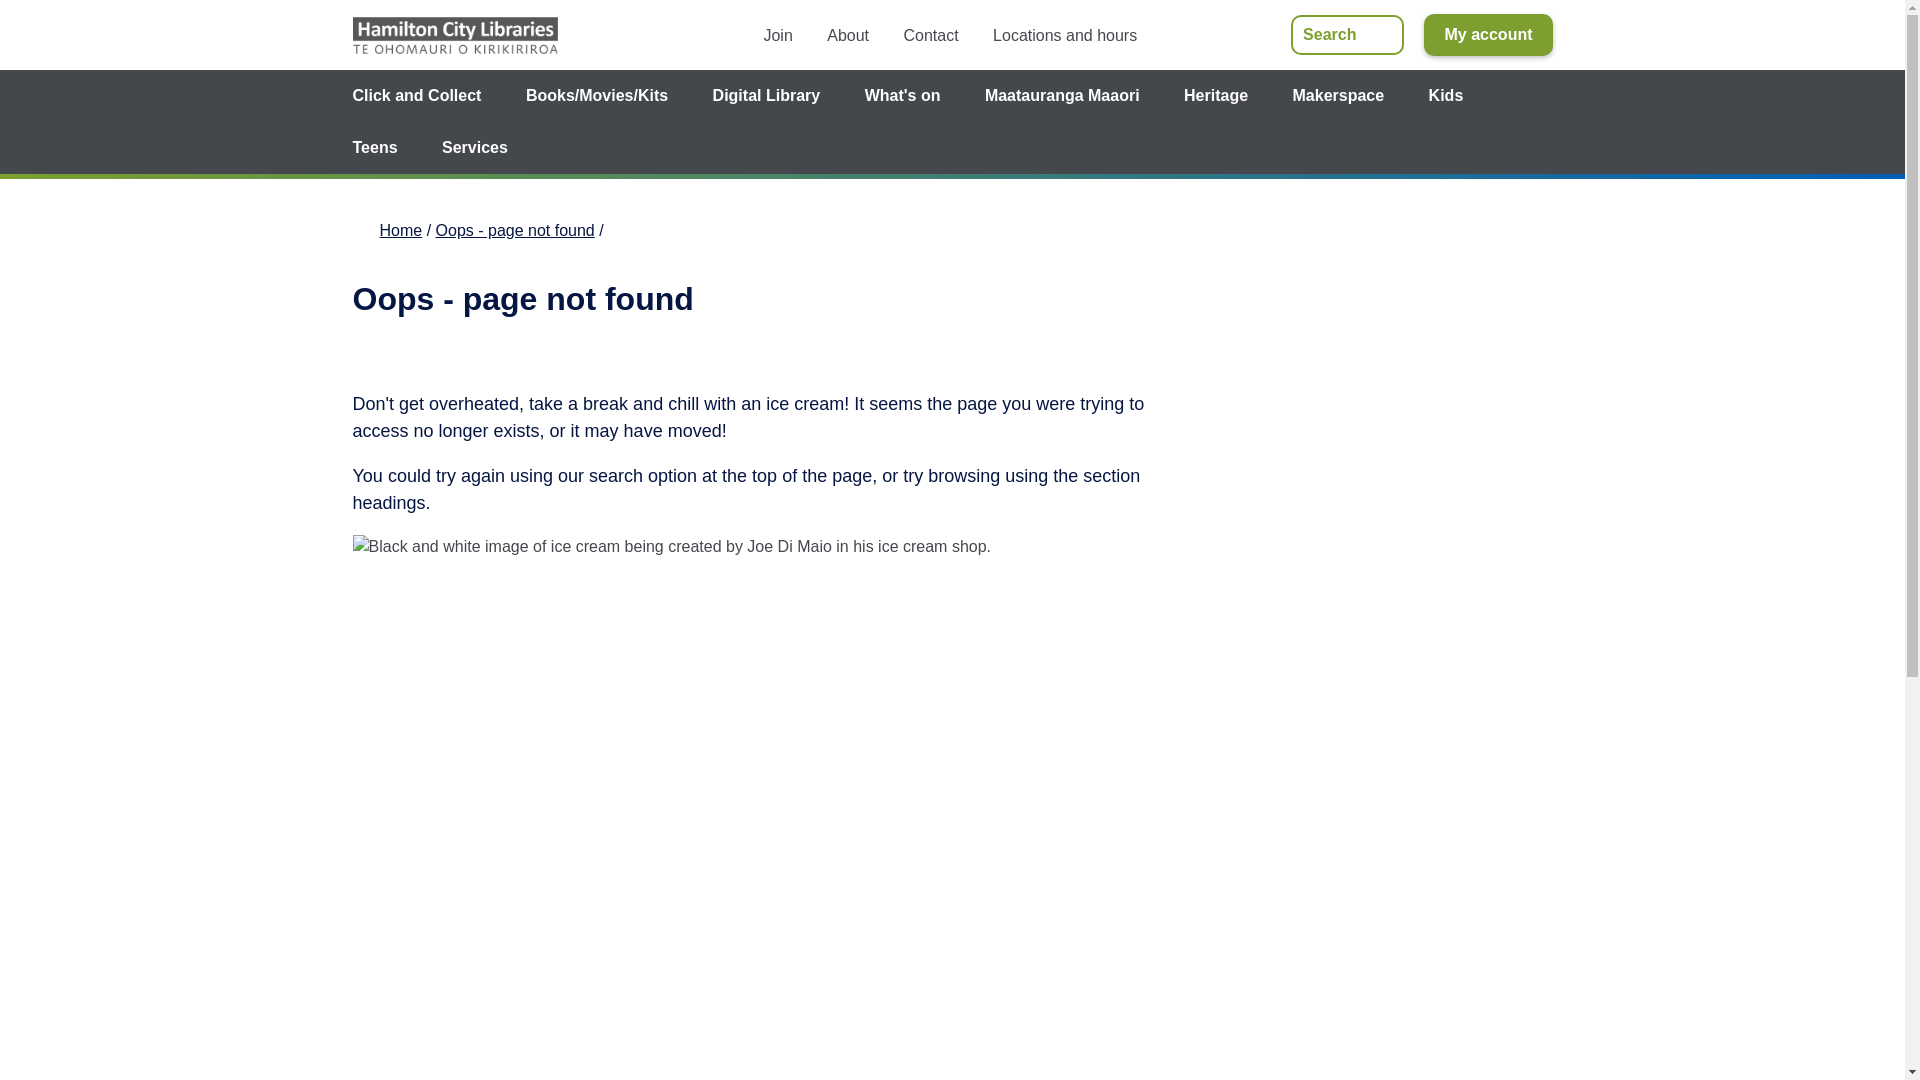  What do you see at coordinates (1215, 96) in the screenshot?
I see `Heritage` at bounding box center [1215, 96].